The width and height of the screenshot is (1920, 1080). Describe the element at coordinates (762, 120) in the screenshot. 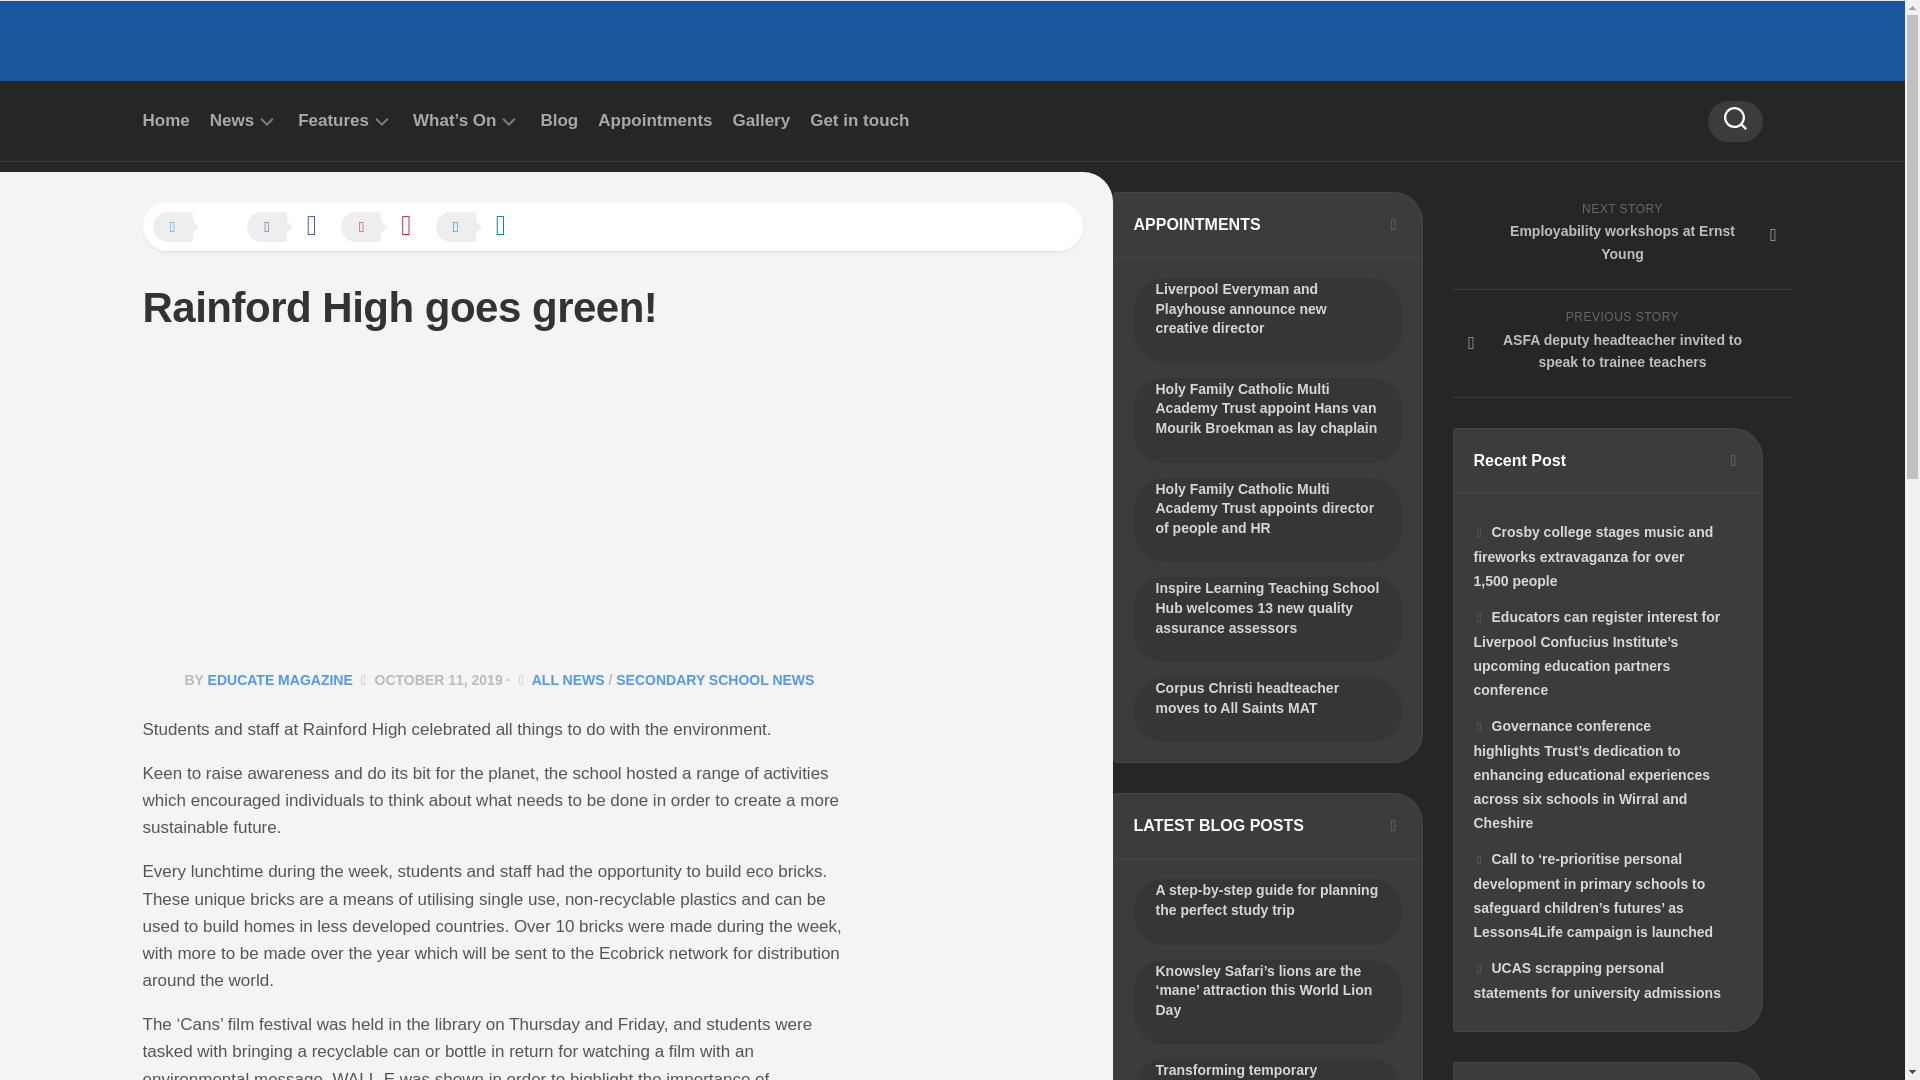

I see `Gallery` at that location.